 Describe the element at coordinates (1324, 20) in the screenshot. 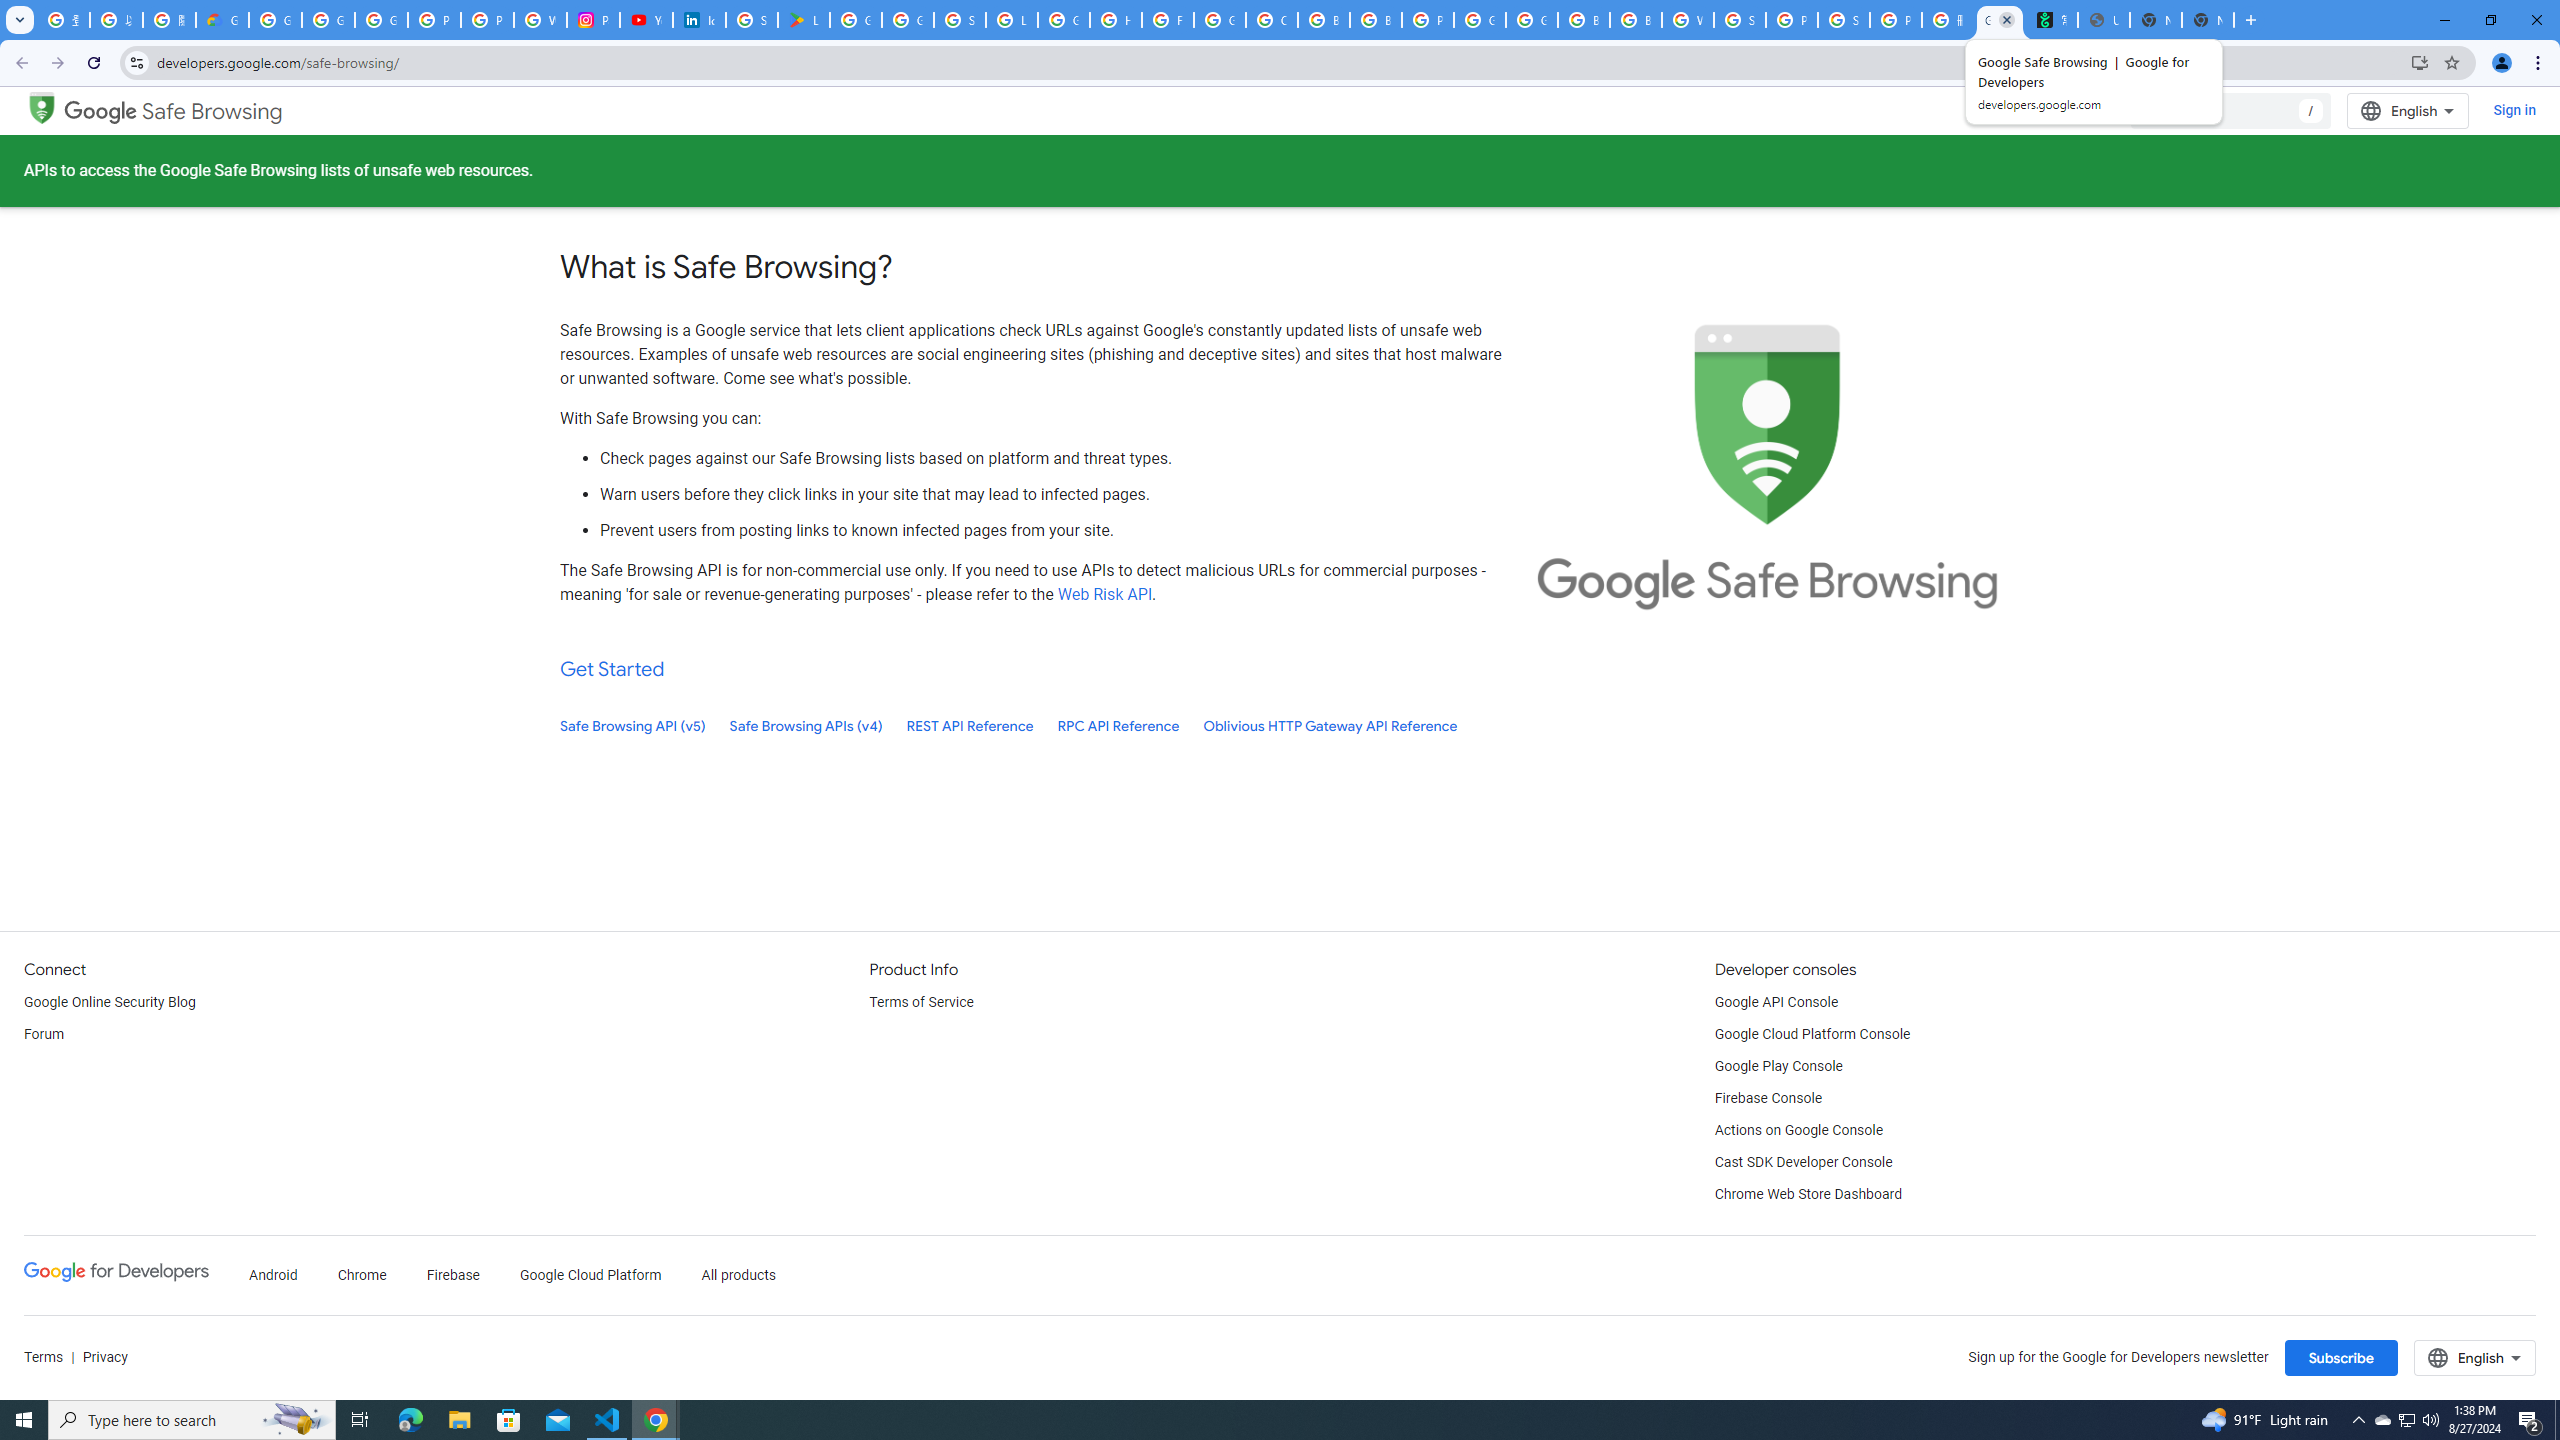

I see `Browse Chrome as a guest - Computer - Google Chrome Help` at that location.